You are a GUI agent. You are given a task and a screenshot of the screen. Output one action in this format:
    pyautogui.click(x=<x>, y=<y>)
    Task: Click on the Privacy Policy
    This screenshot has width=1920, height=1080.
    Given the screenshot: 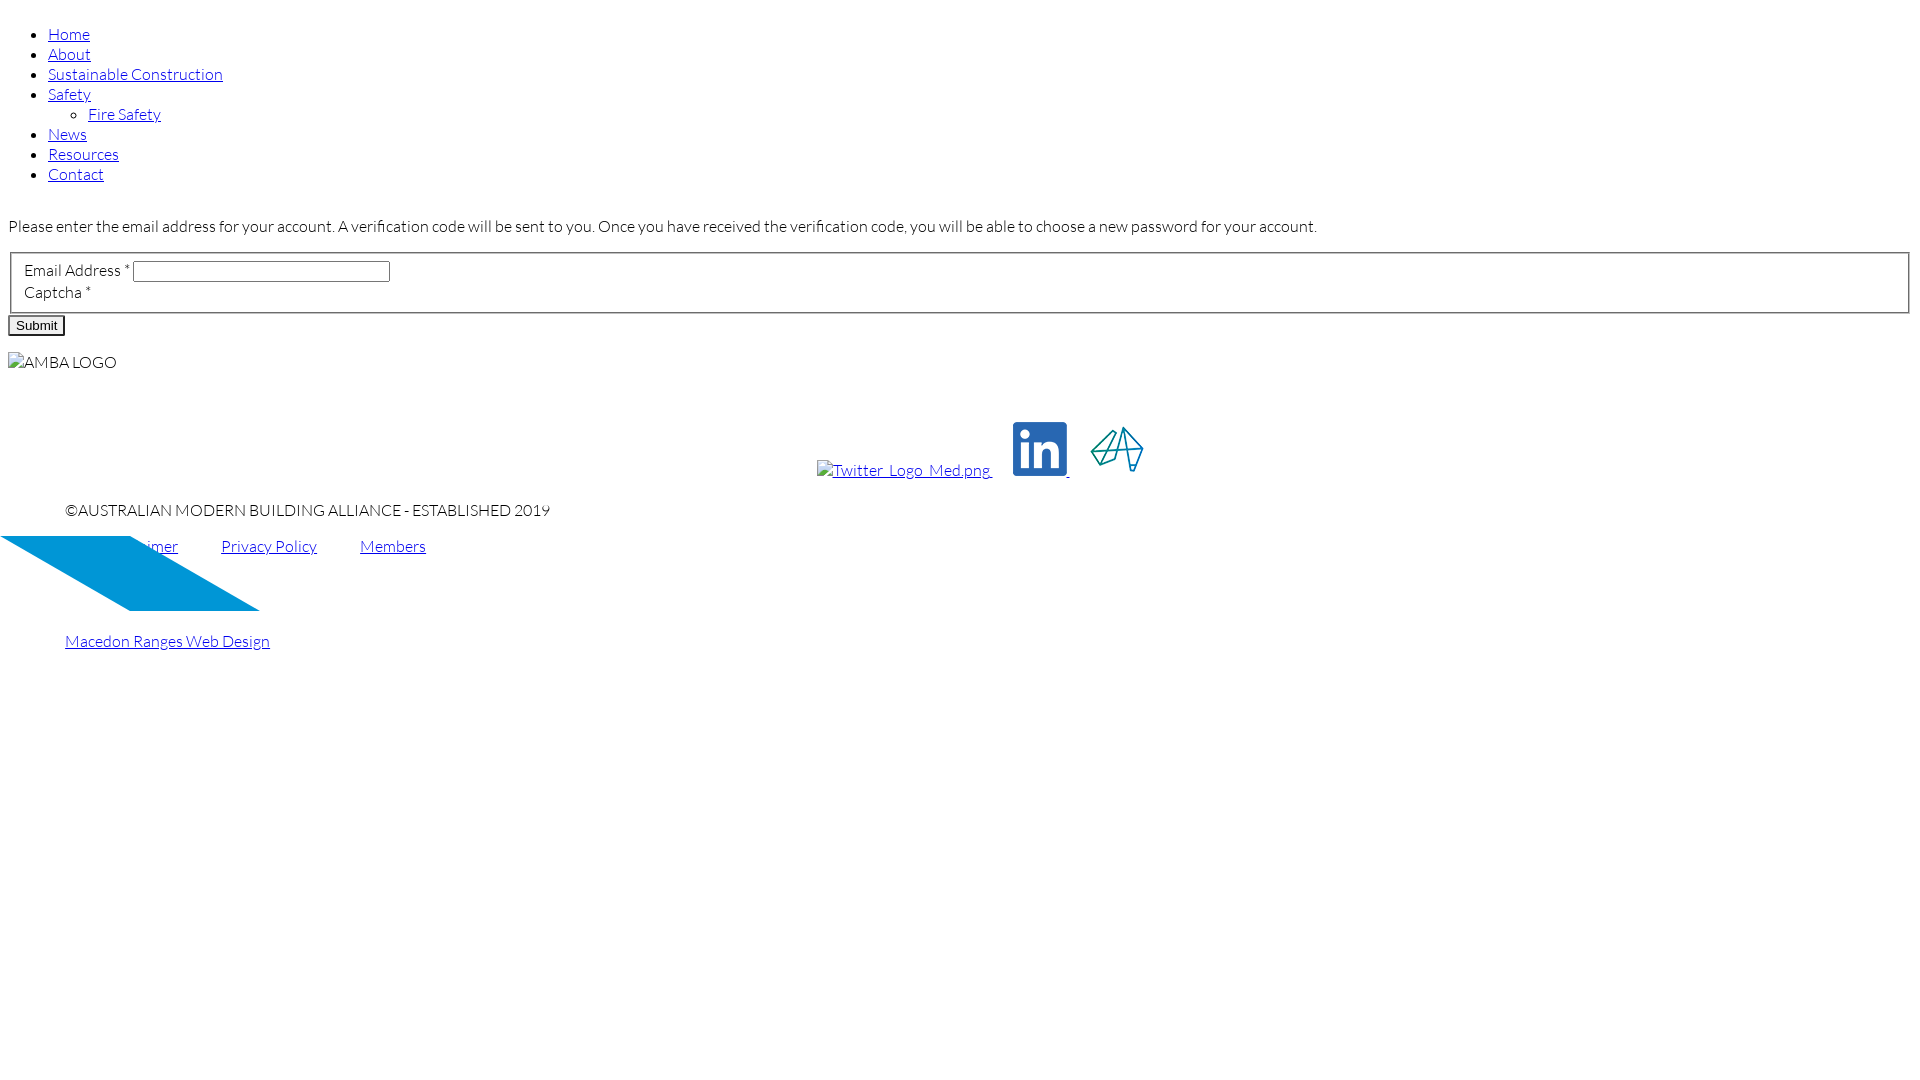 What is the action you would take?
    pyautogui.click(x=269, y=546)
    